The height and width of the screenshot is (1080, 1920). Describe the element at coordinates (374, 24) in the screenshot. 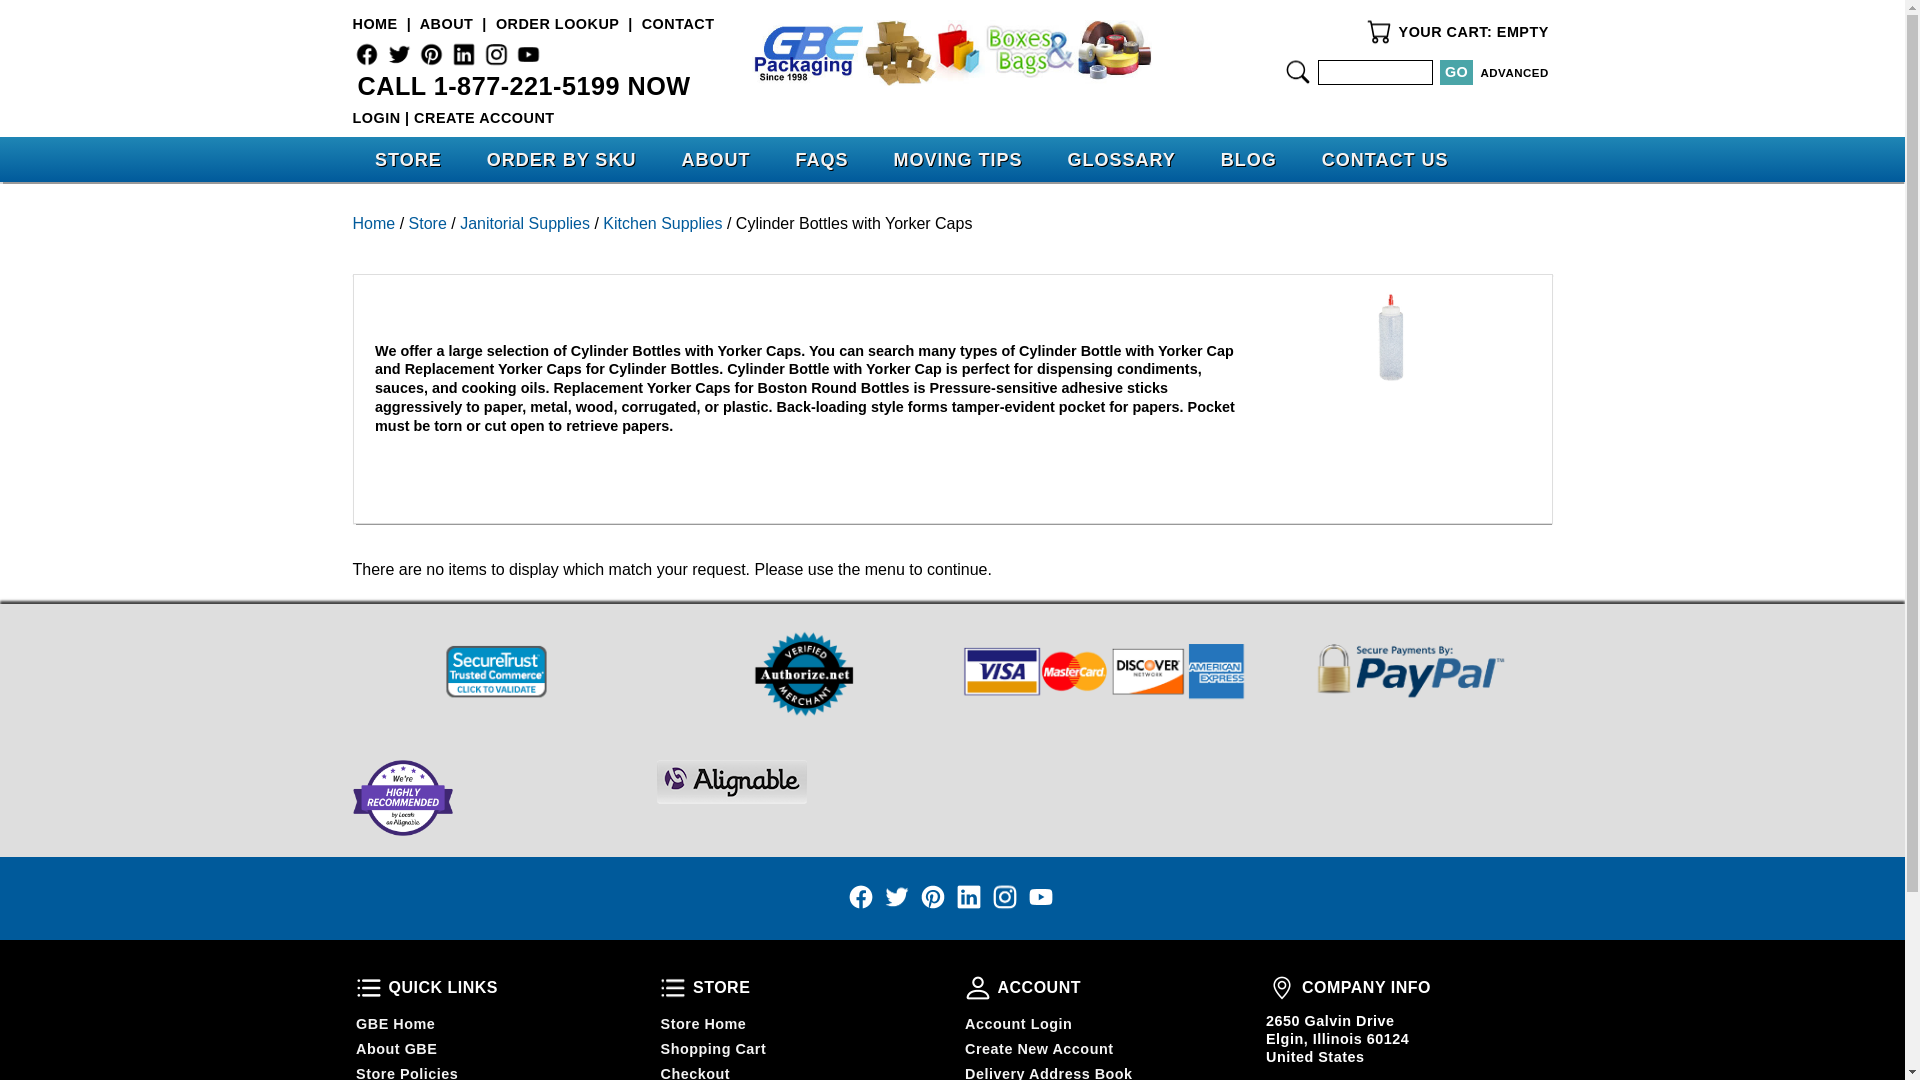

I see `HOME` at that location.